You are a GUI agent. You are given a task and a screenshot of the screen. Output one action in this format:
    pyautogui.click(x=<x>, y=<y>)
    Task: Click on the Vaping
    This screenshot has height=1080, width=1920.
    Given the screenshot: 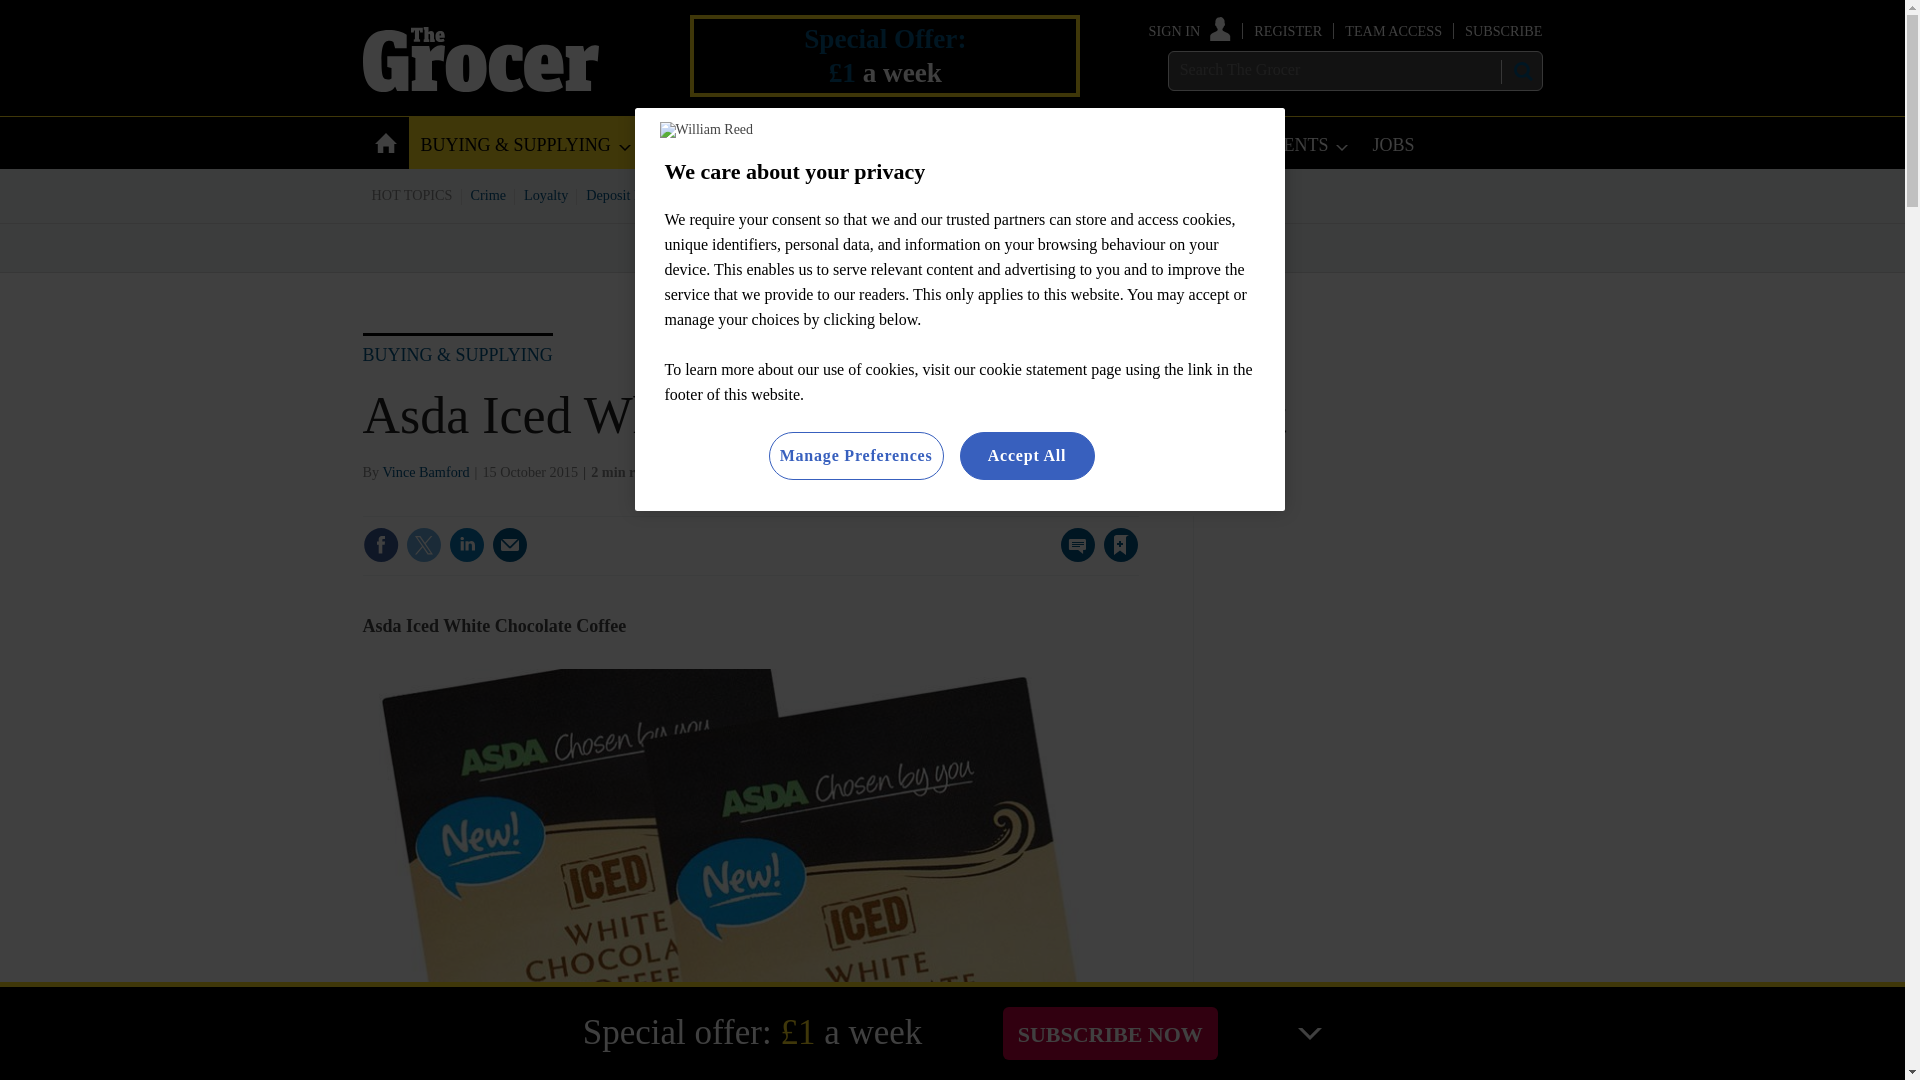 What is the action you would take?
    pyautogui.click(x=1021, y=194)
    